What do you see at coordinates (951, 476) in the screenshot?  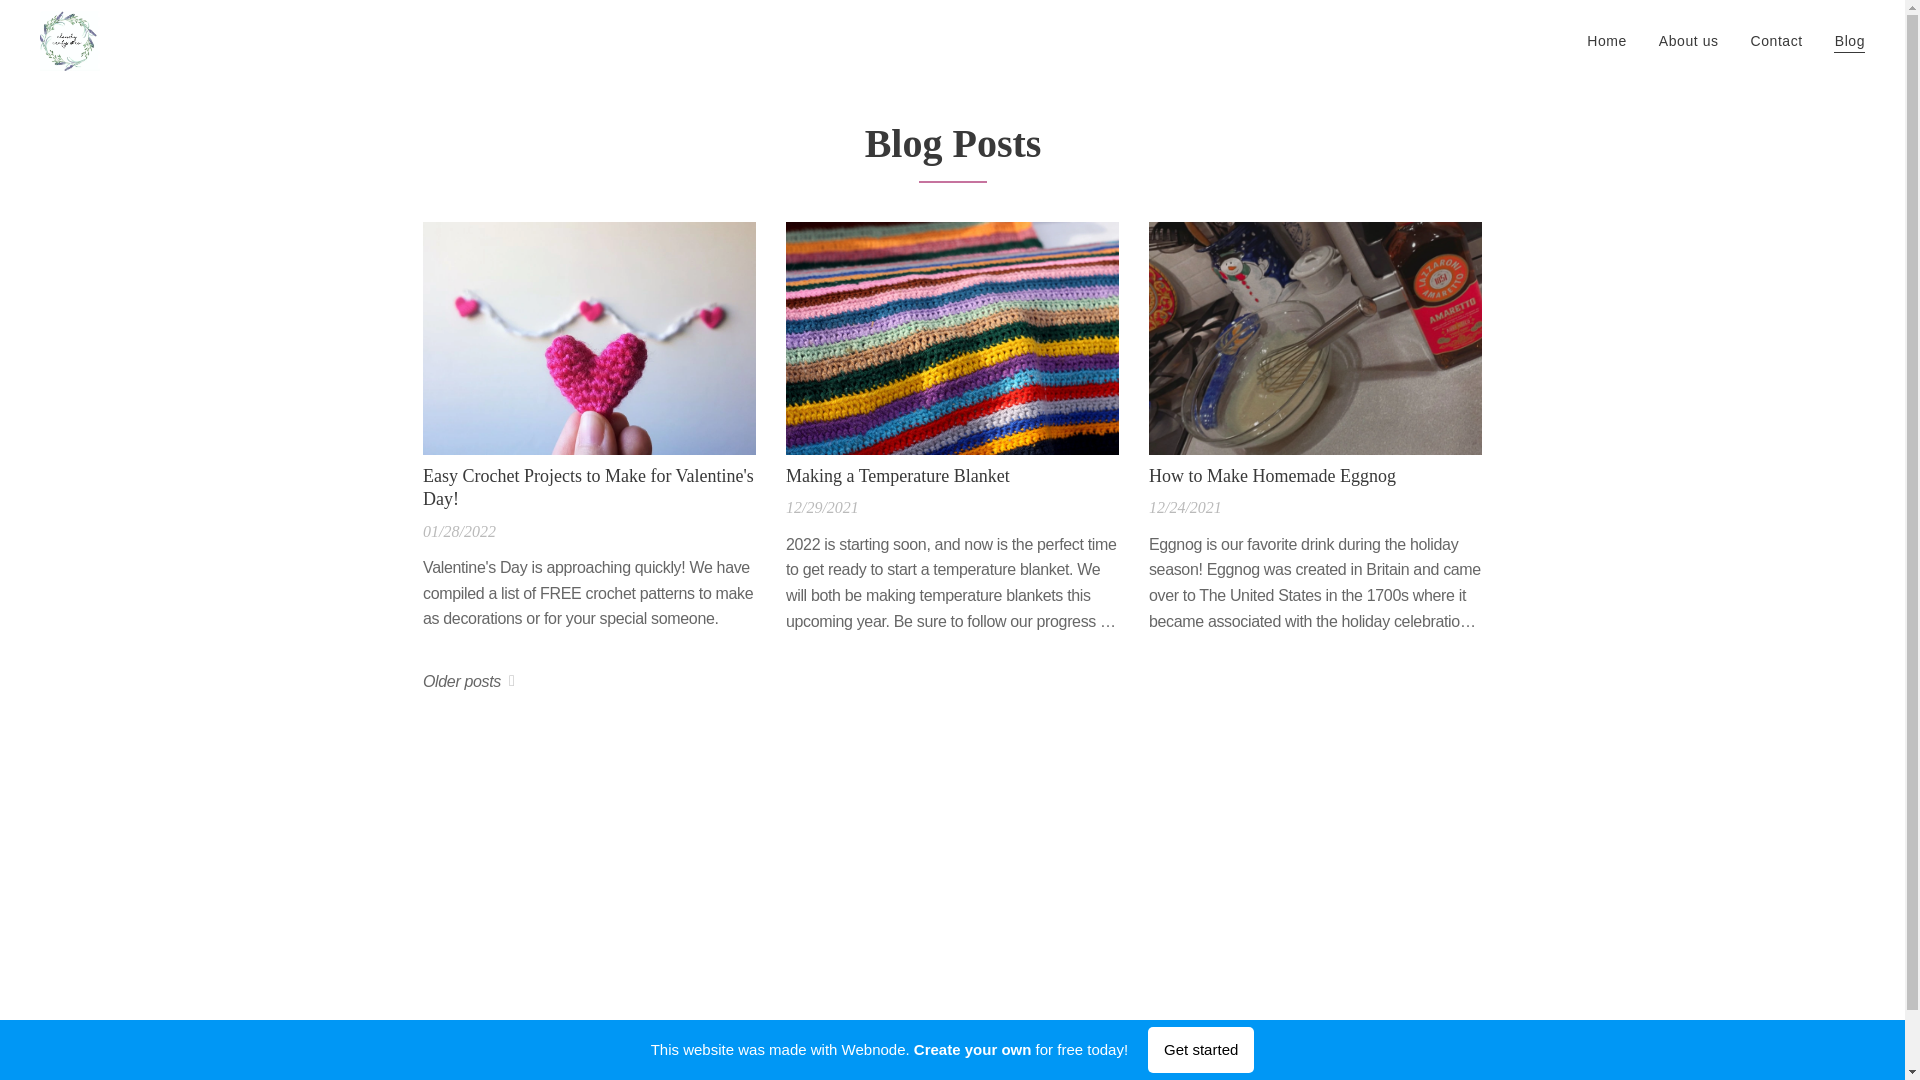 I see `Making a Temperature Blanket` at bounding box center [951, 476].